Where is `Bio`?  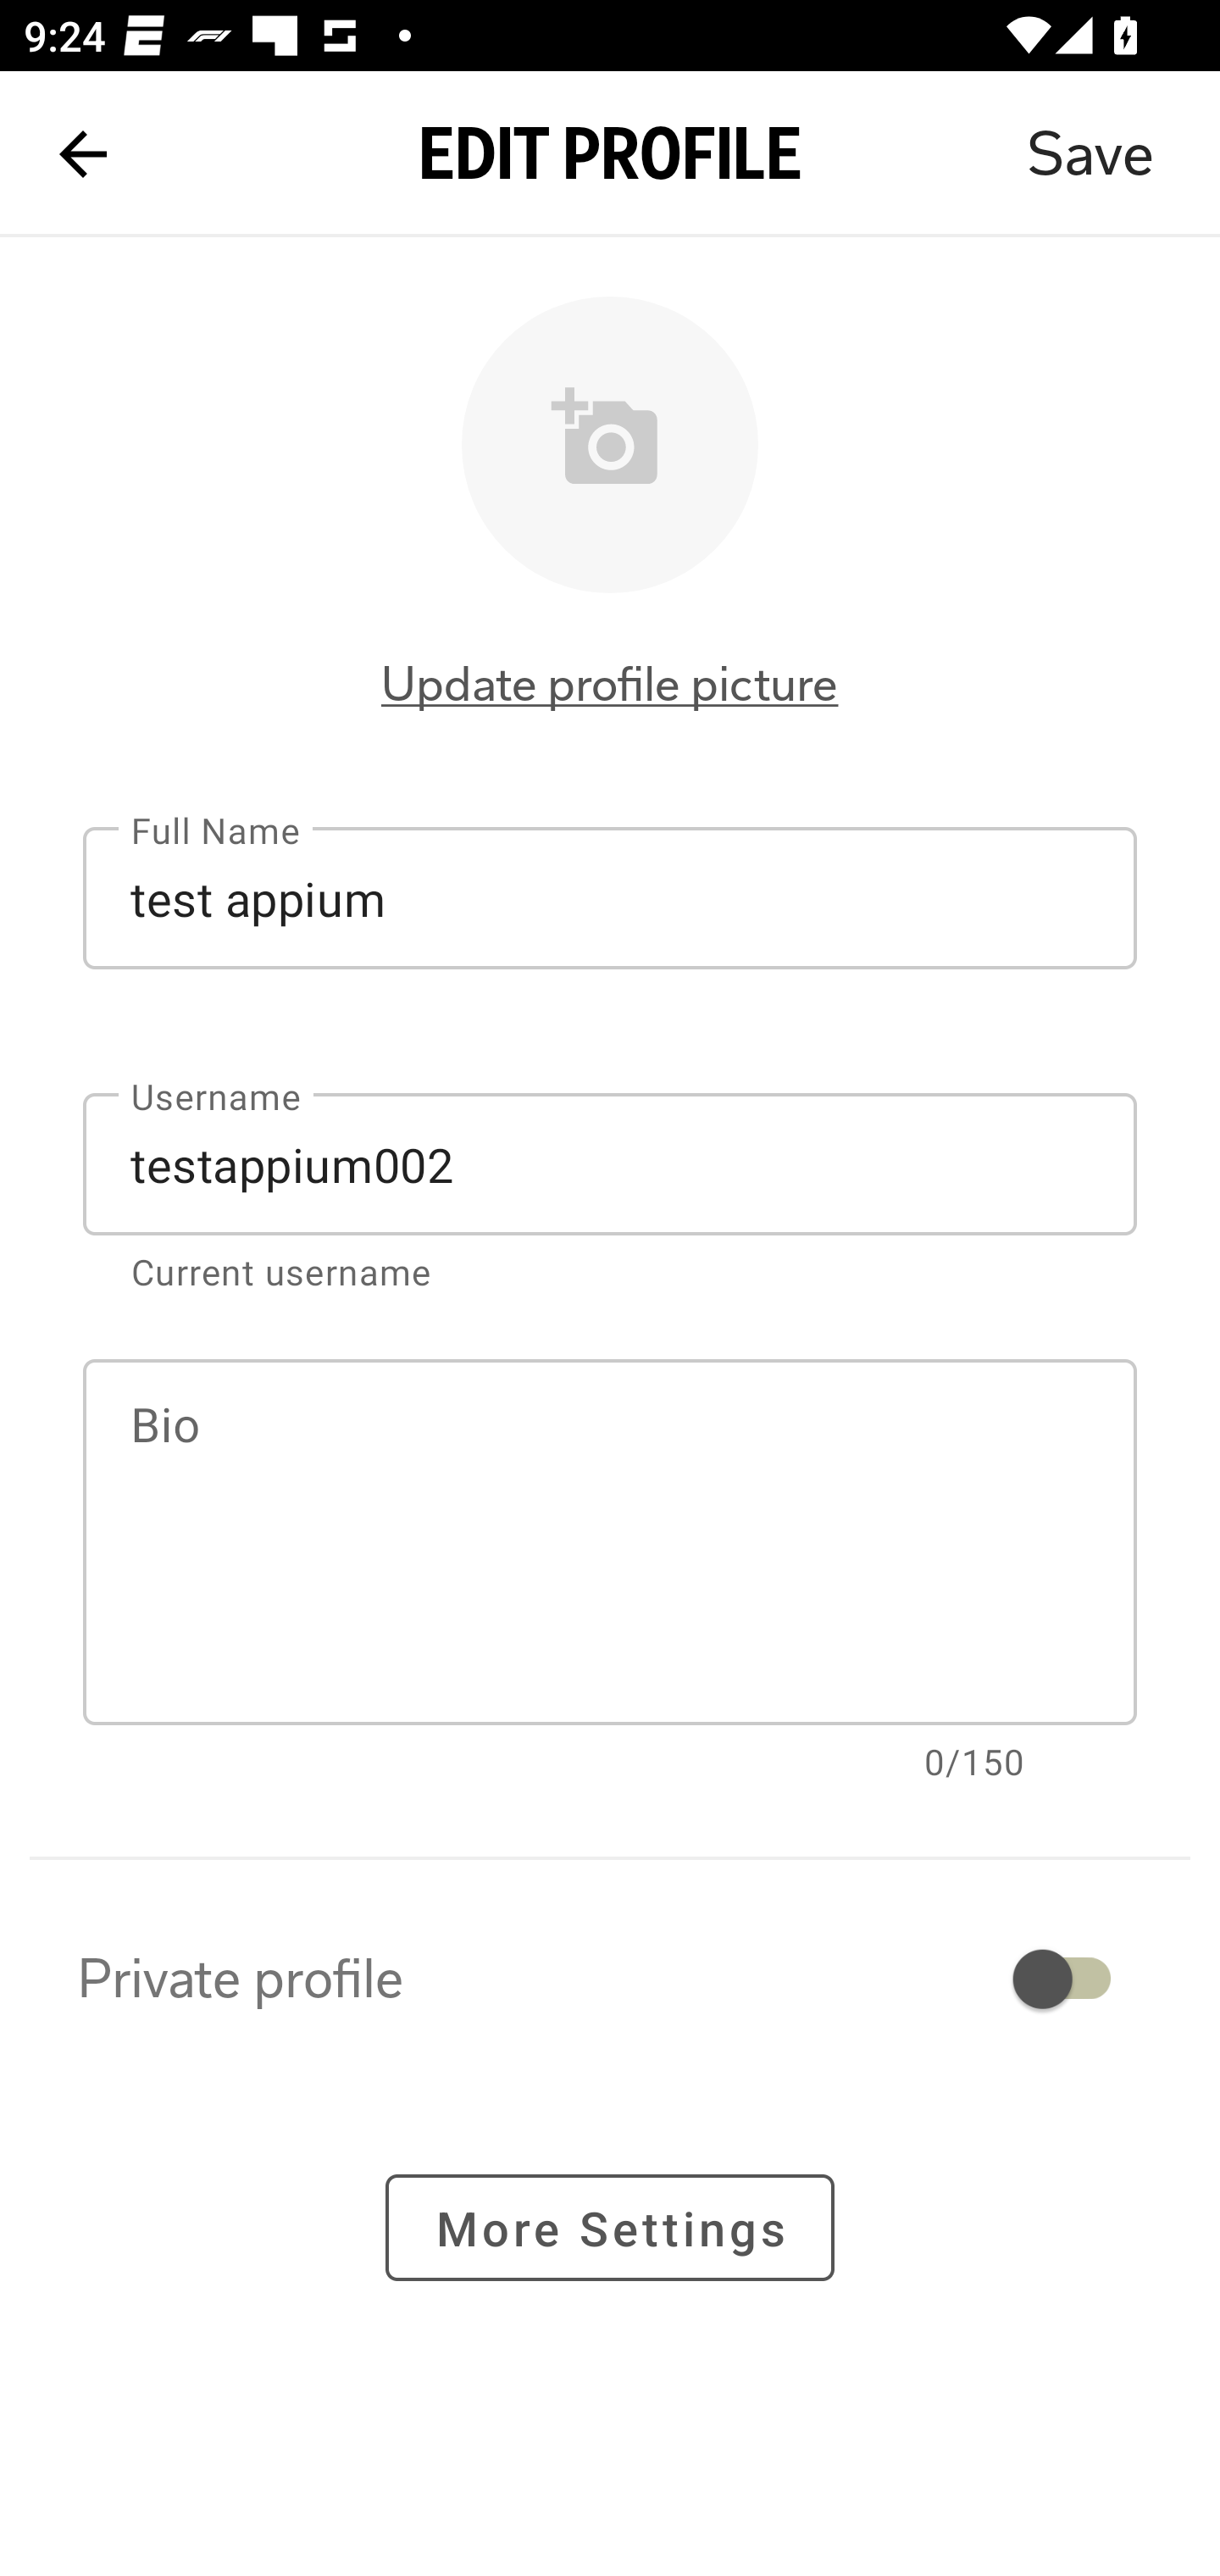 Bio is located at coordinates (610, 1542).